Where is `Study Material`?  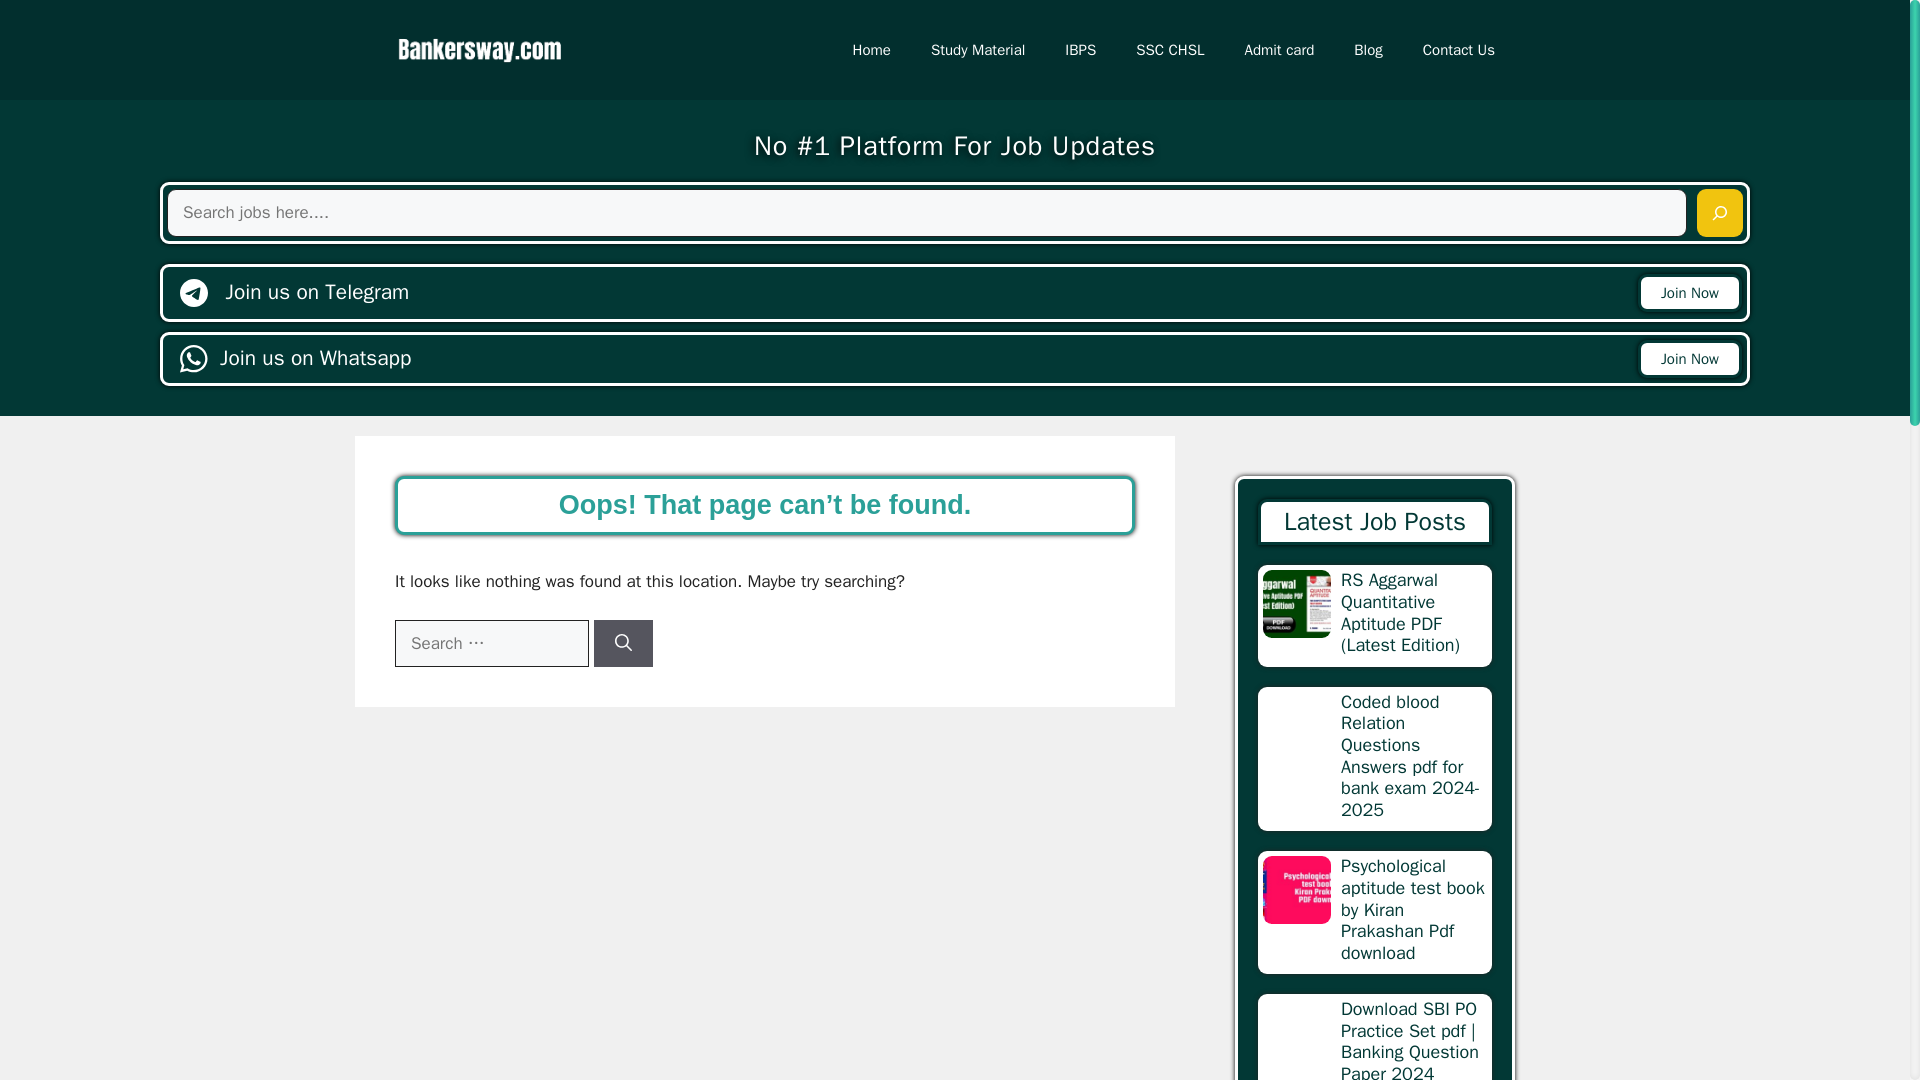
Study Material is located at coordinates (977, 50).